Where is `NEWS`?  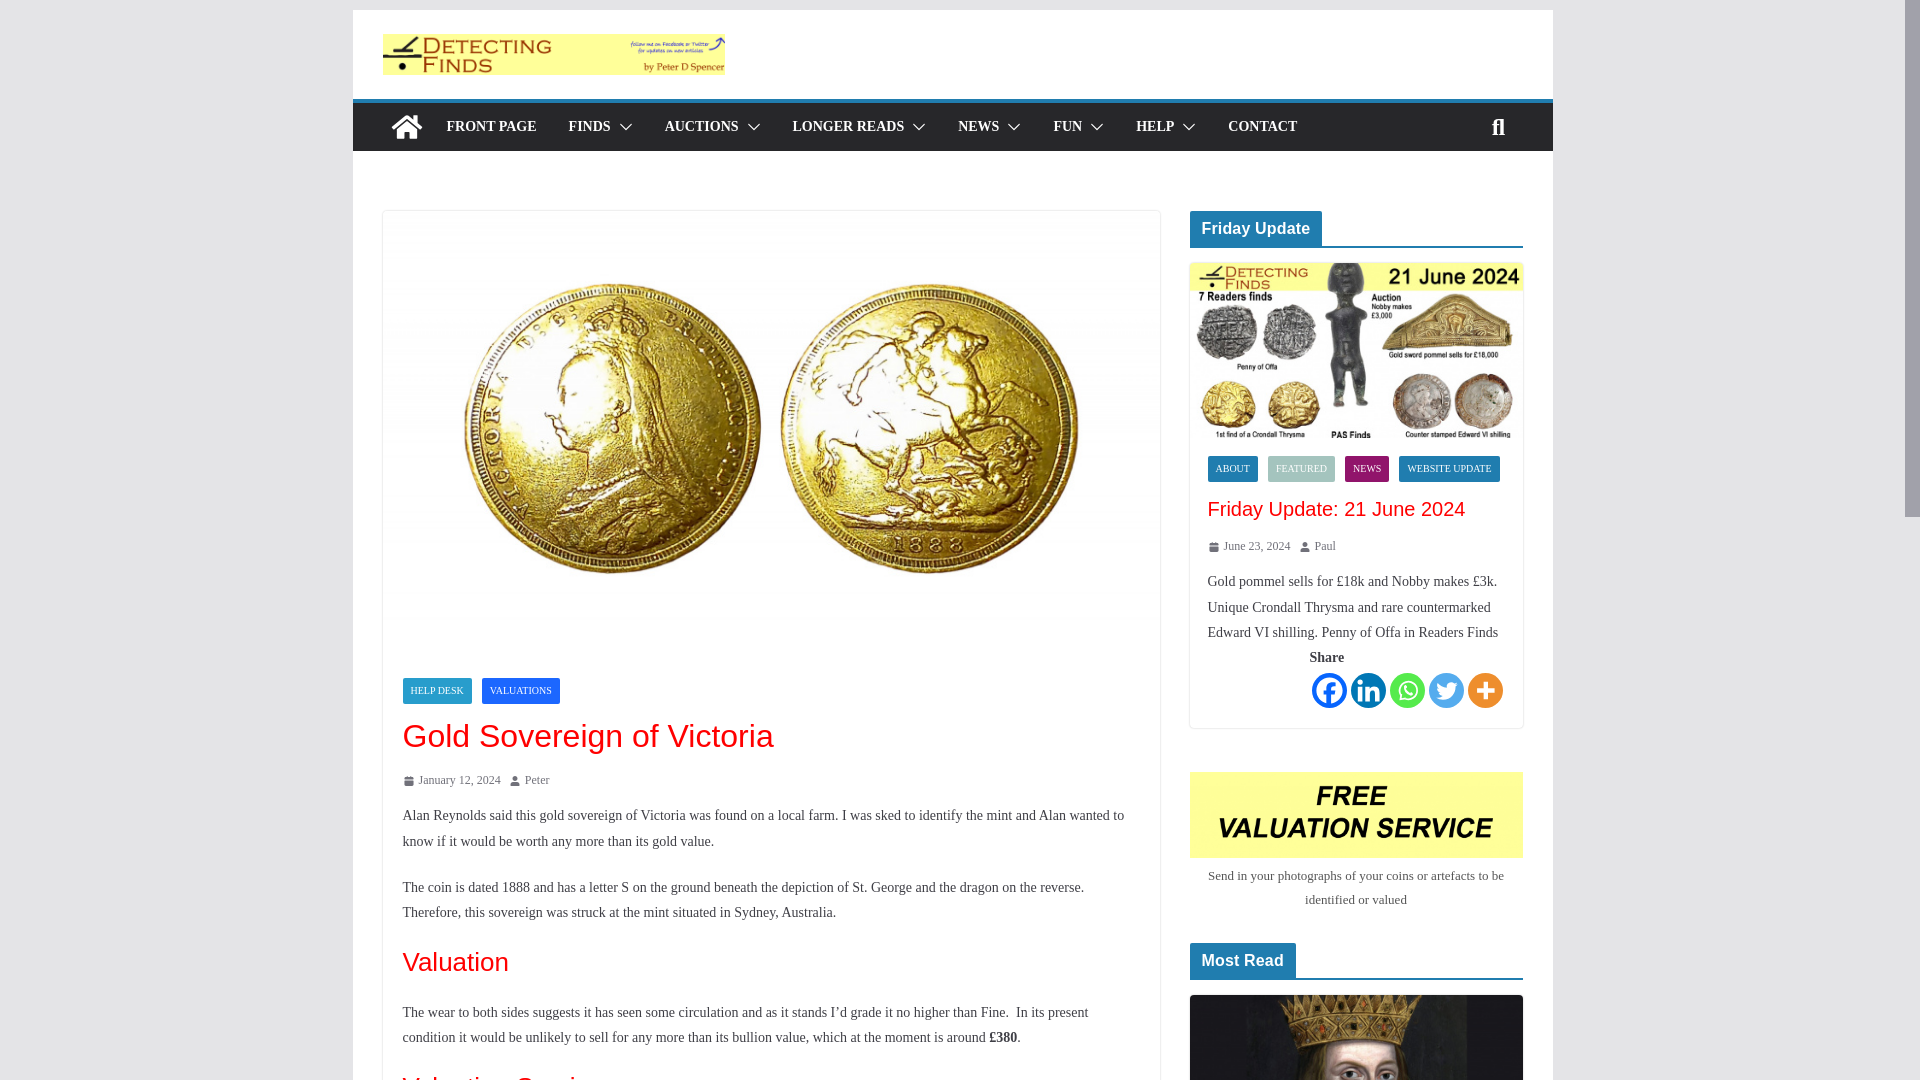
NEWS is located at coordinates (978, 127).